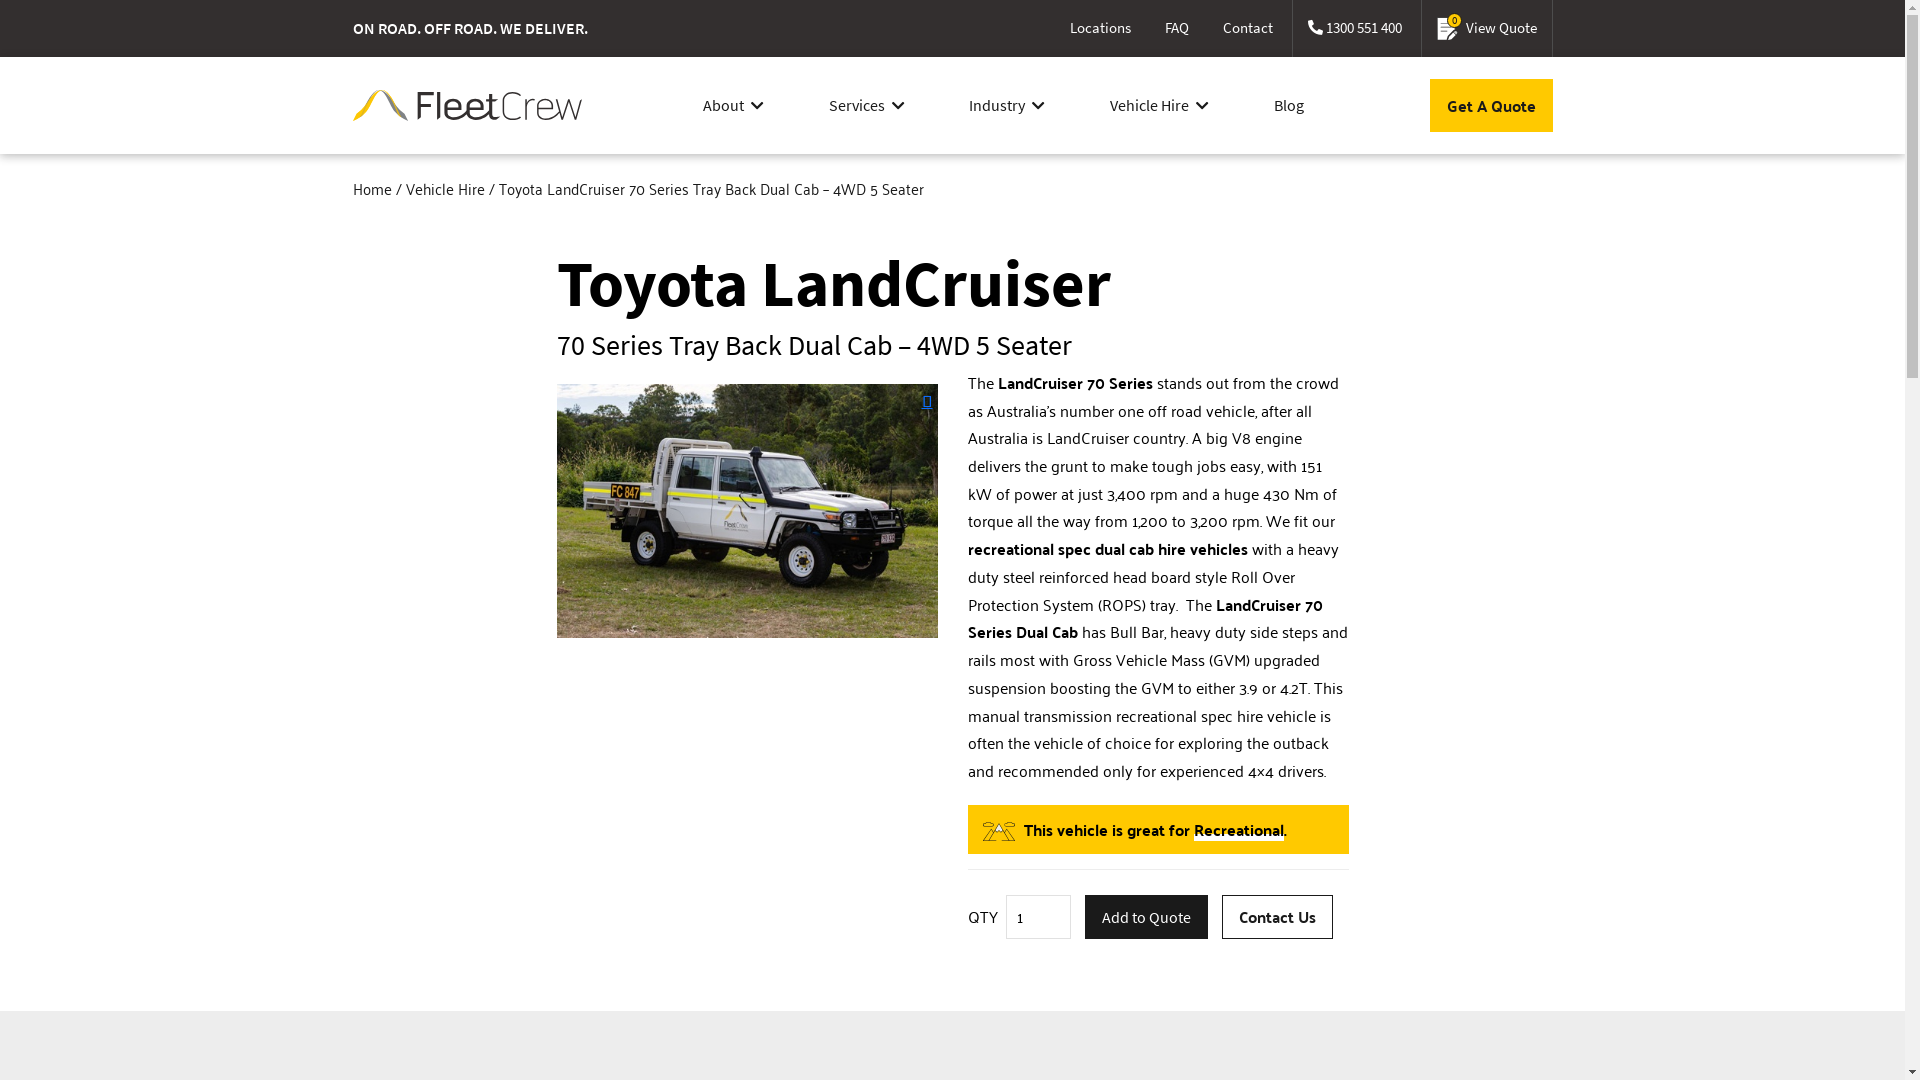 Image resolution: width=1920 pixels, height=1080 pixels. What do you see at coordinates (1160, 105) in the screenshot?
I see `Vehicle Hire` at bounding box center [1160, 105].